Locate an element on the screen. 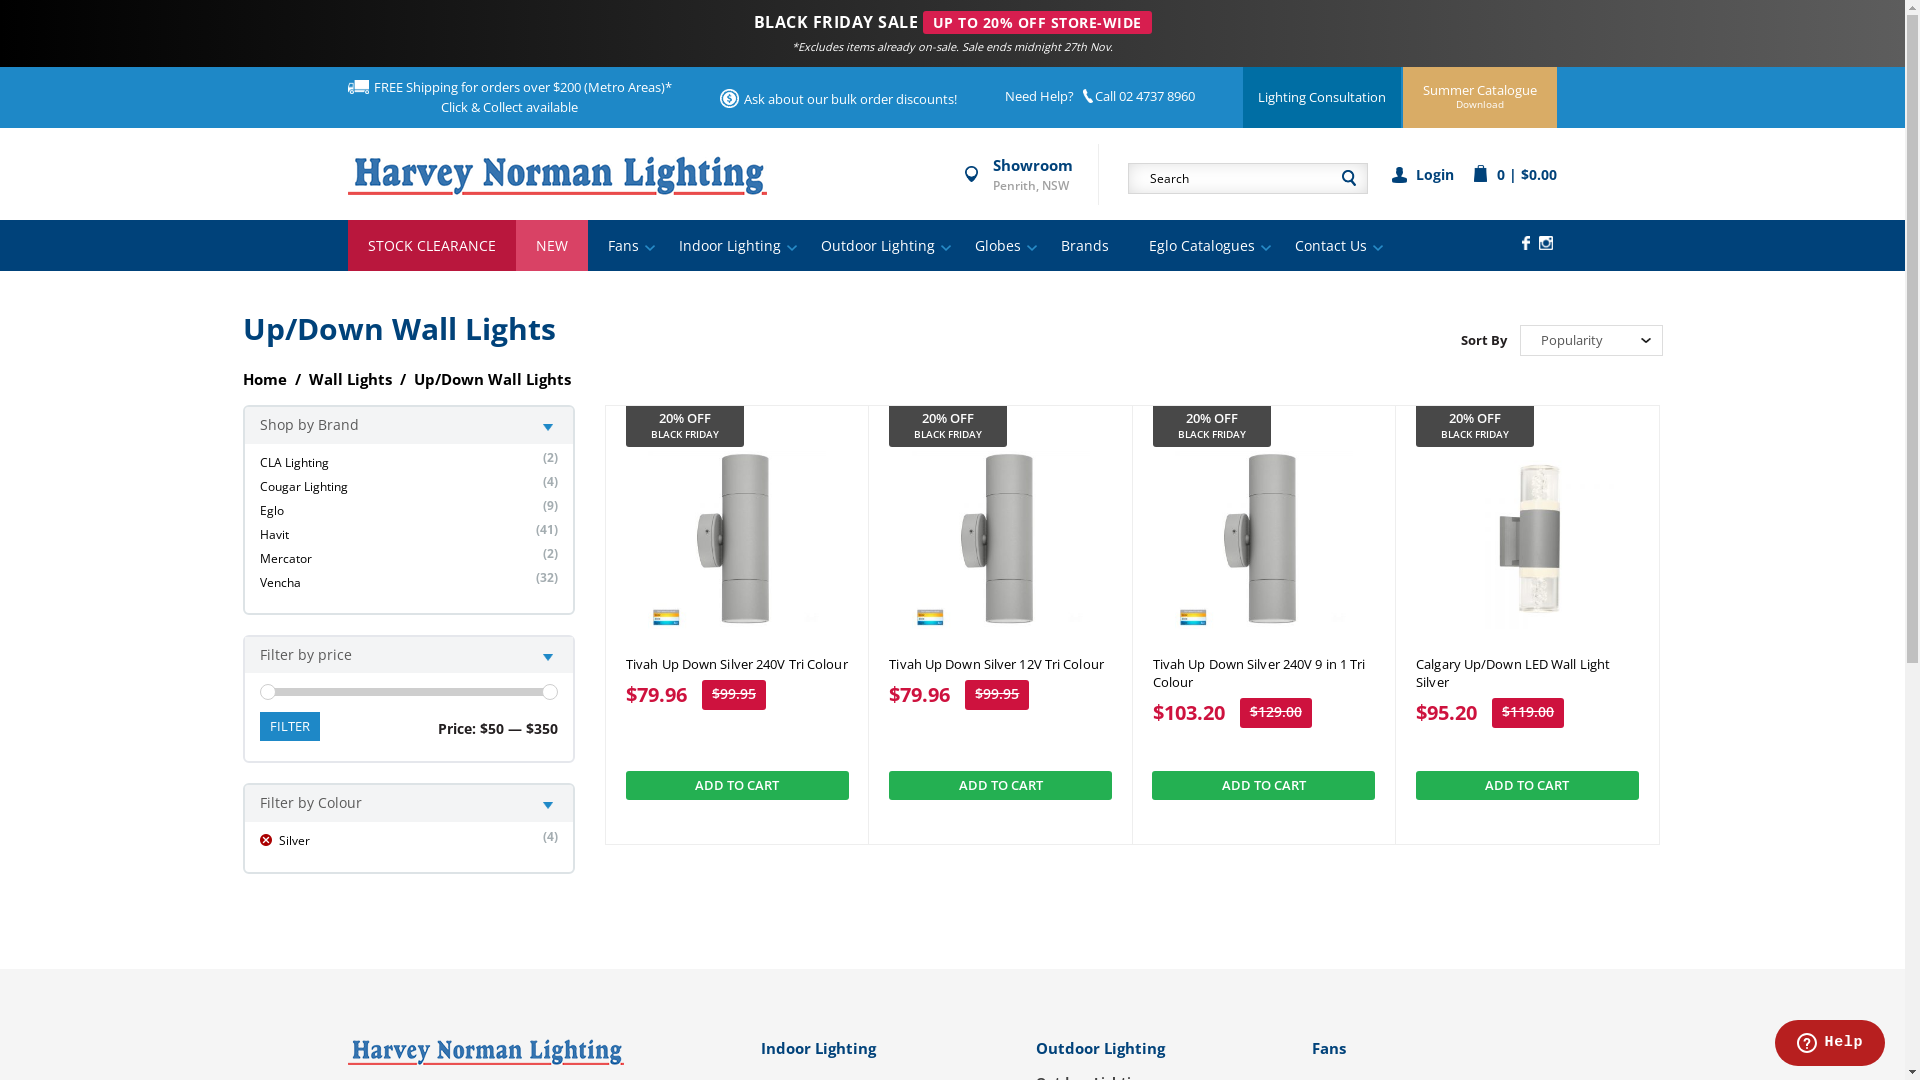  FILTER is located at coordinates (290, 726).